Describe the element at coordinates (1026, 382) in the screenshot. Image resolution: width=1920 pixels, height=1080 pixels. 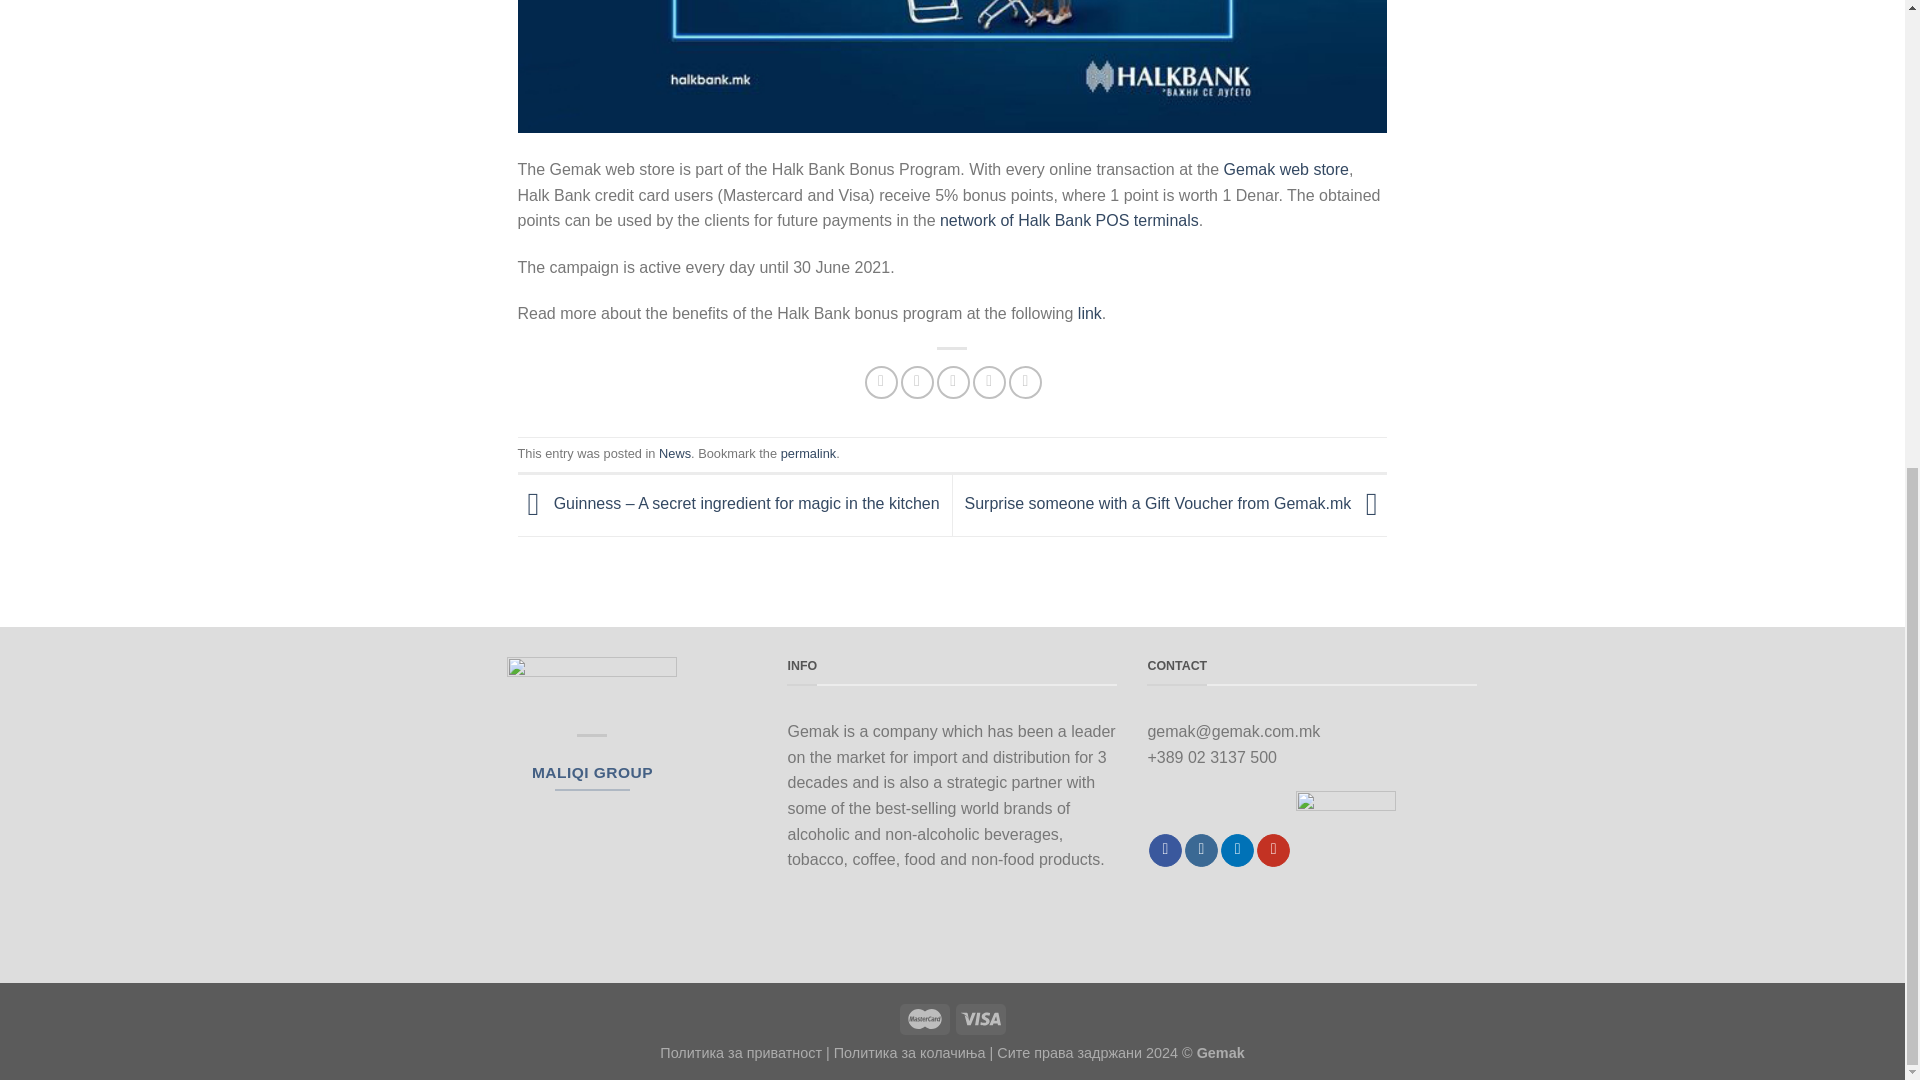
I see `Share on LinkedIn` at that location.